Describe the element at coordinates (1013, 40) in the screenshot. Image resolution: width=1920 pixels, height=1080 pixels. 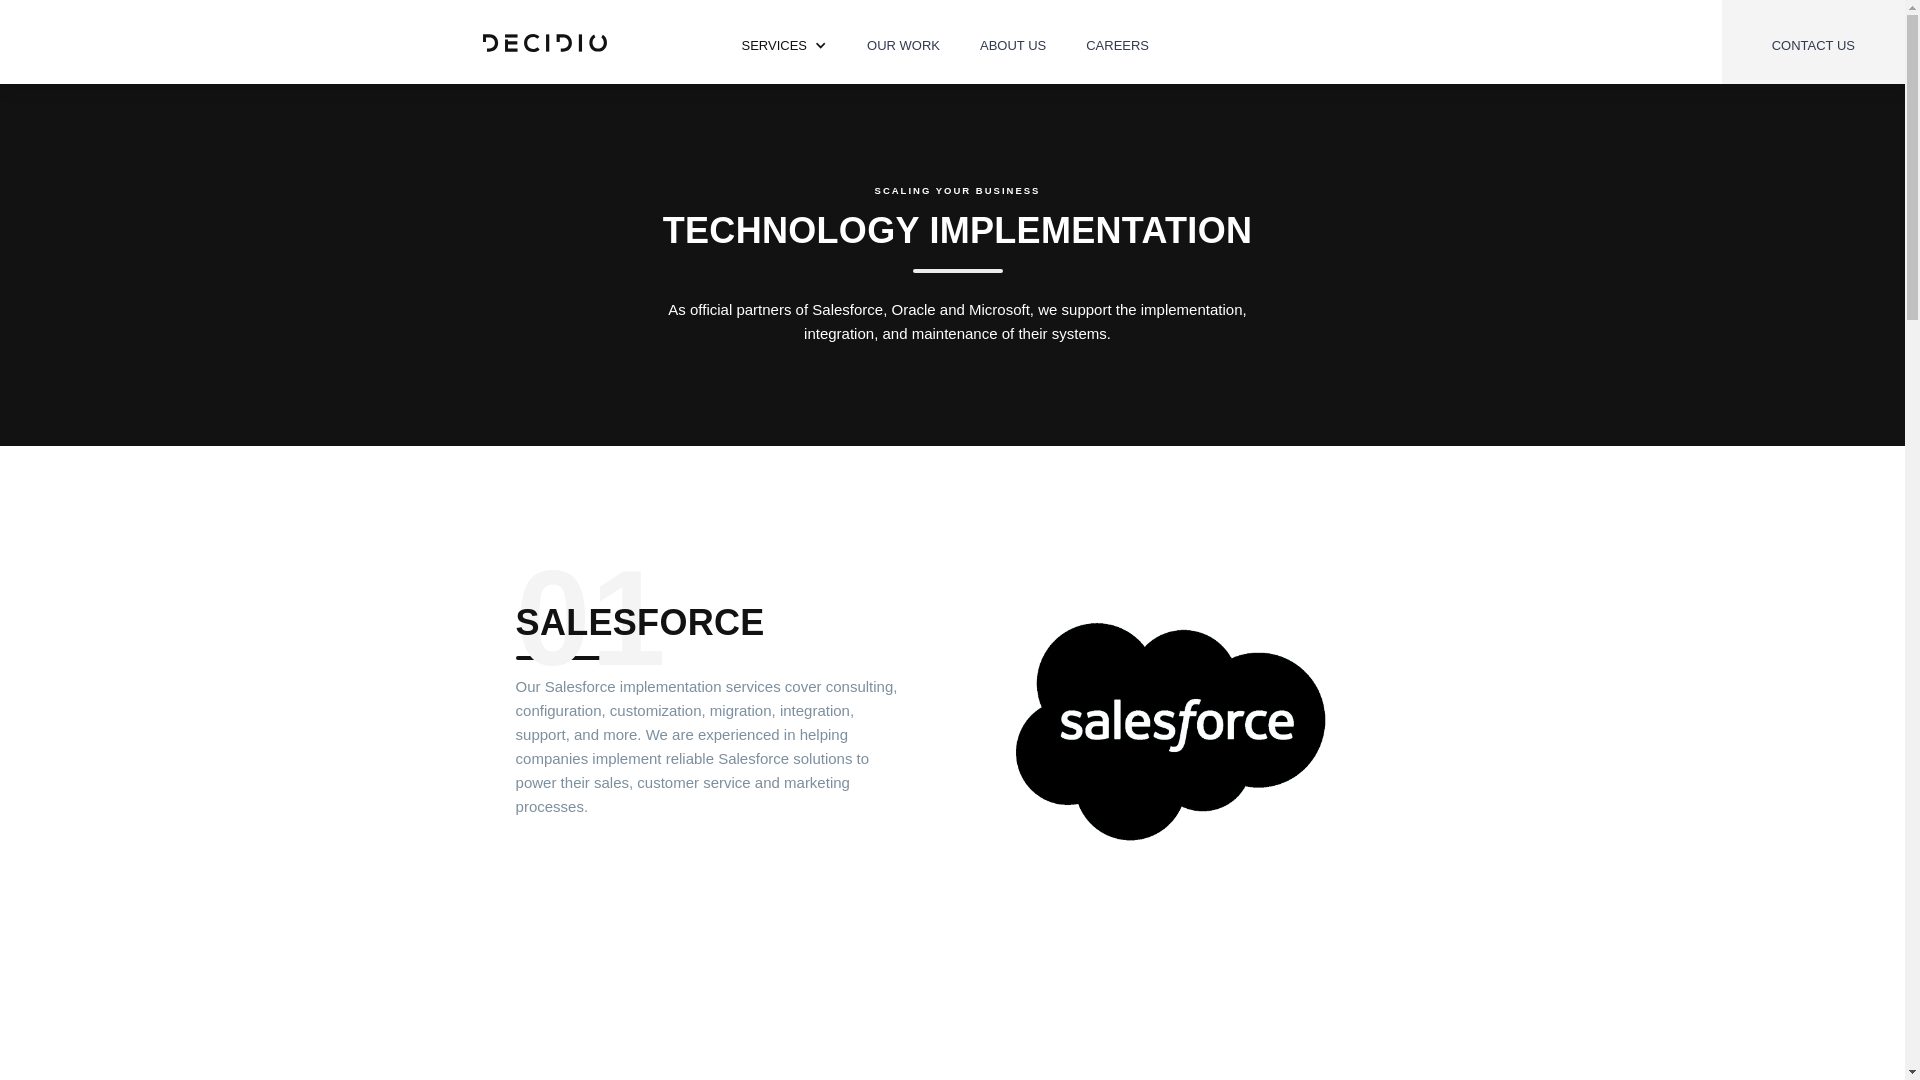
I see `ABOUT US` at that location.